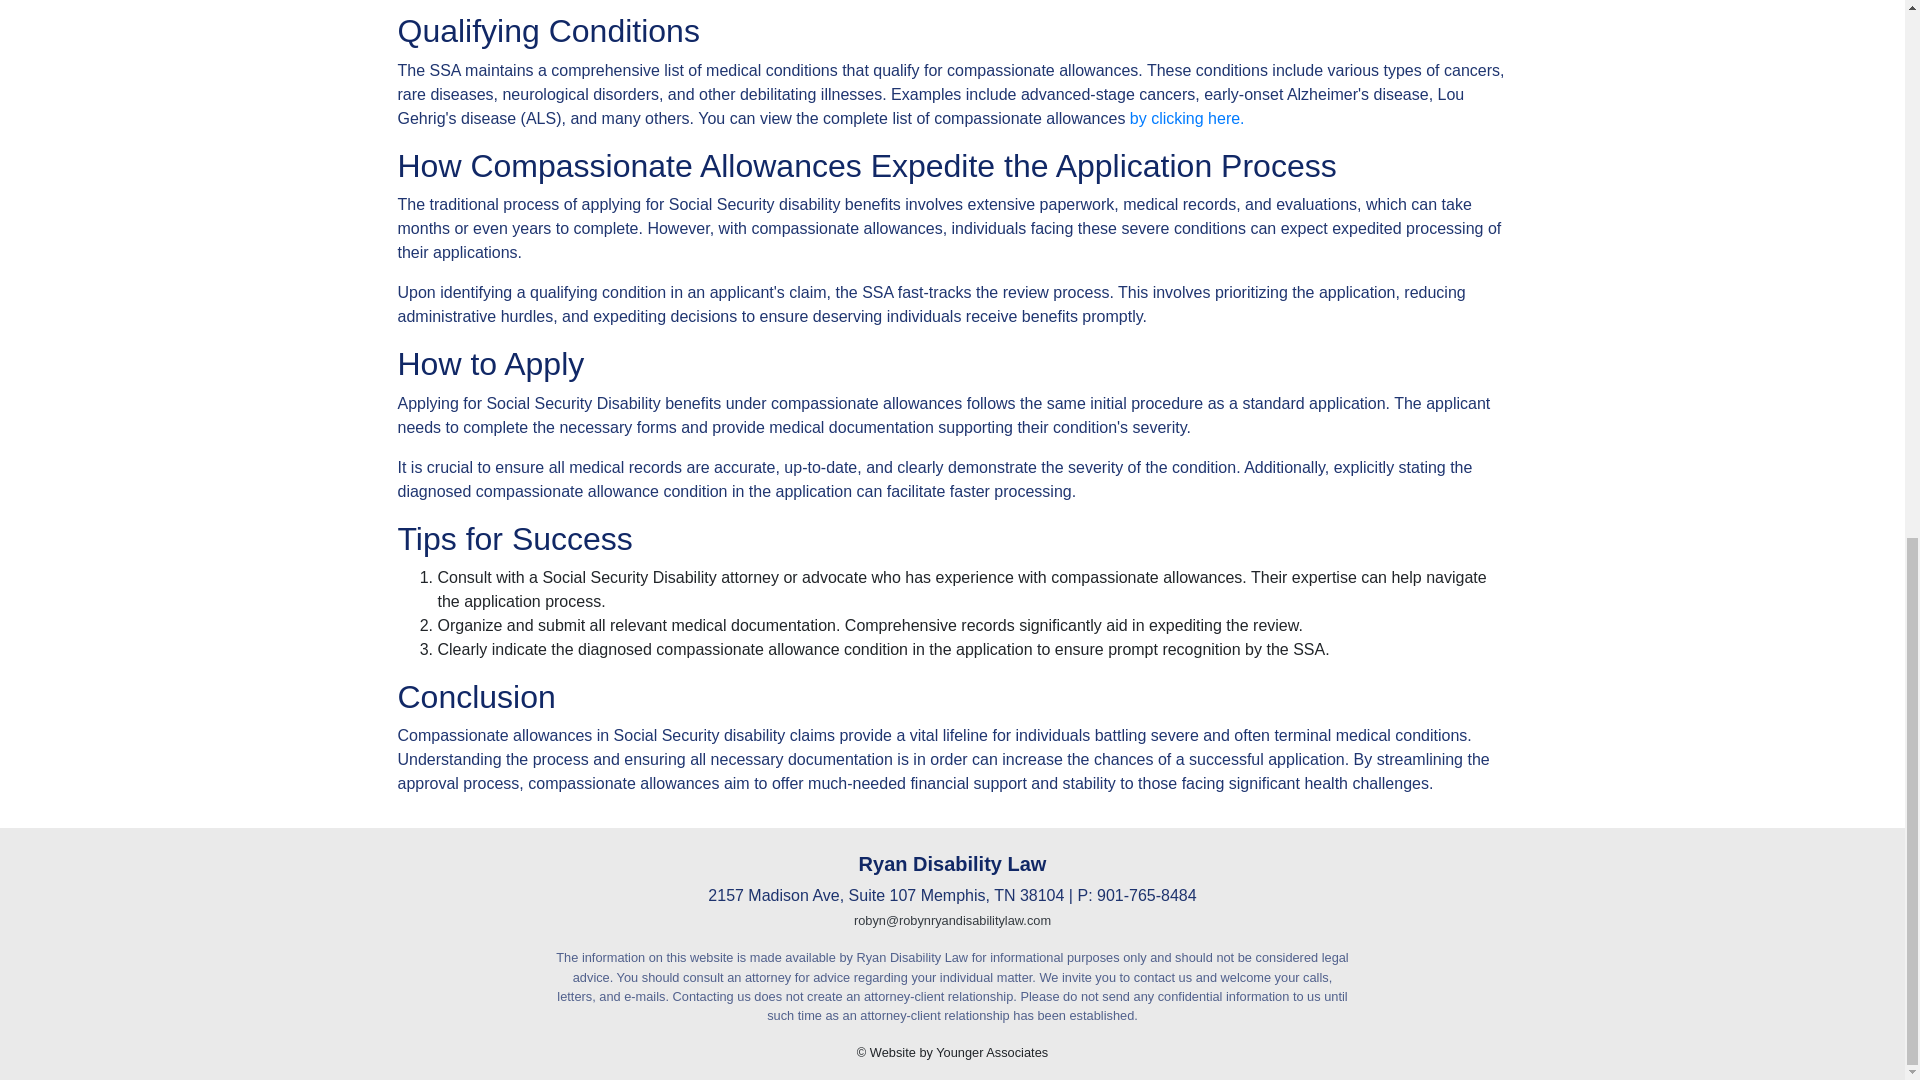 This screenshot has width=1920, height=1080. I want to click on by clicking here., so click(1187, 118).